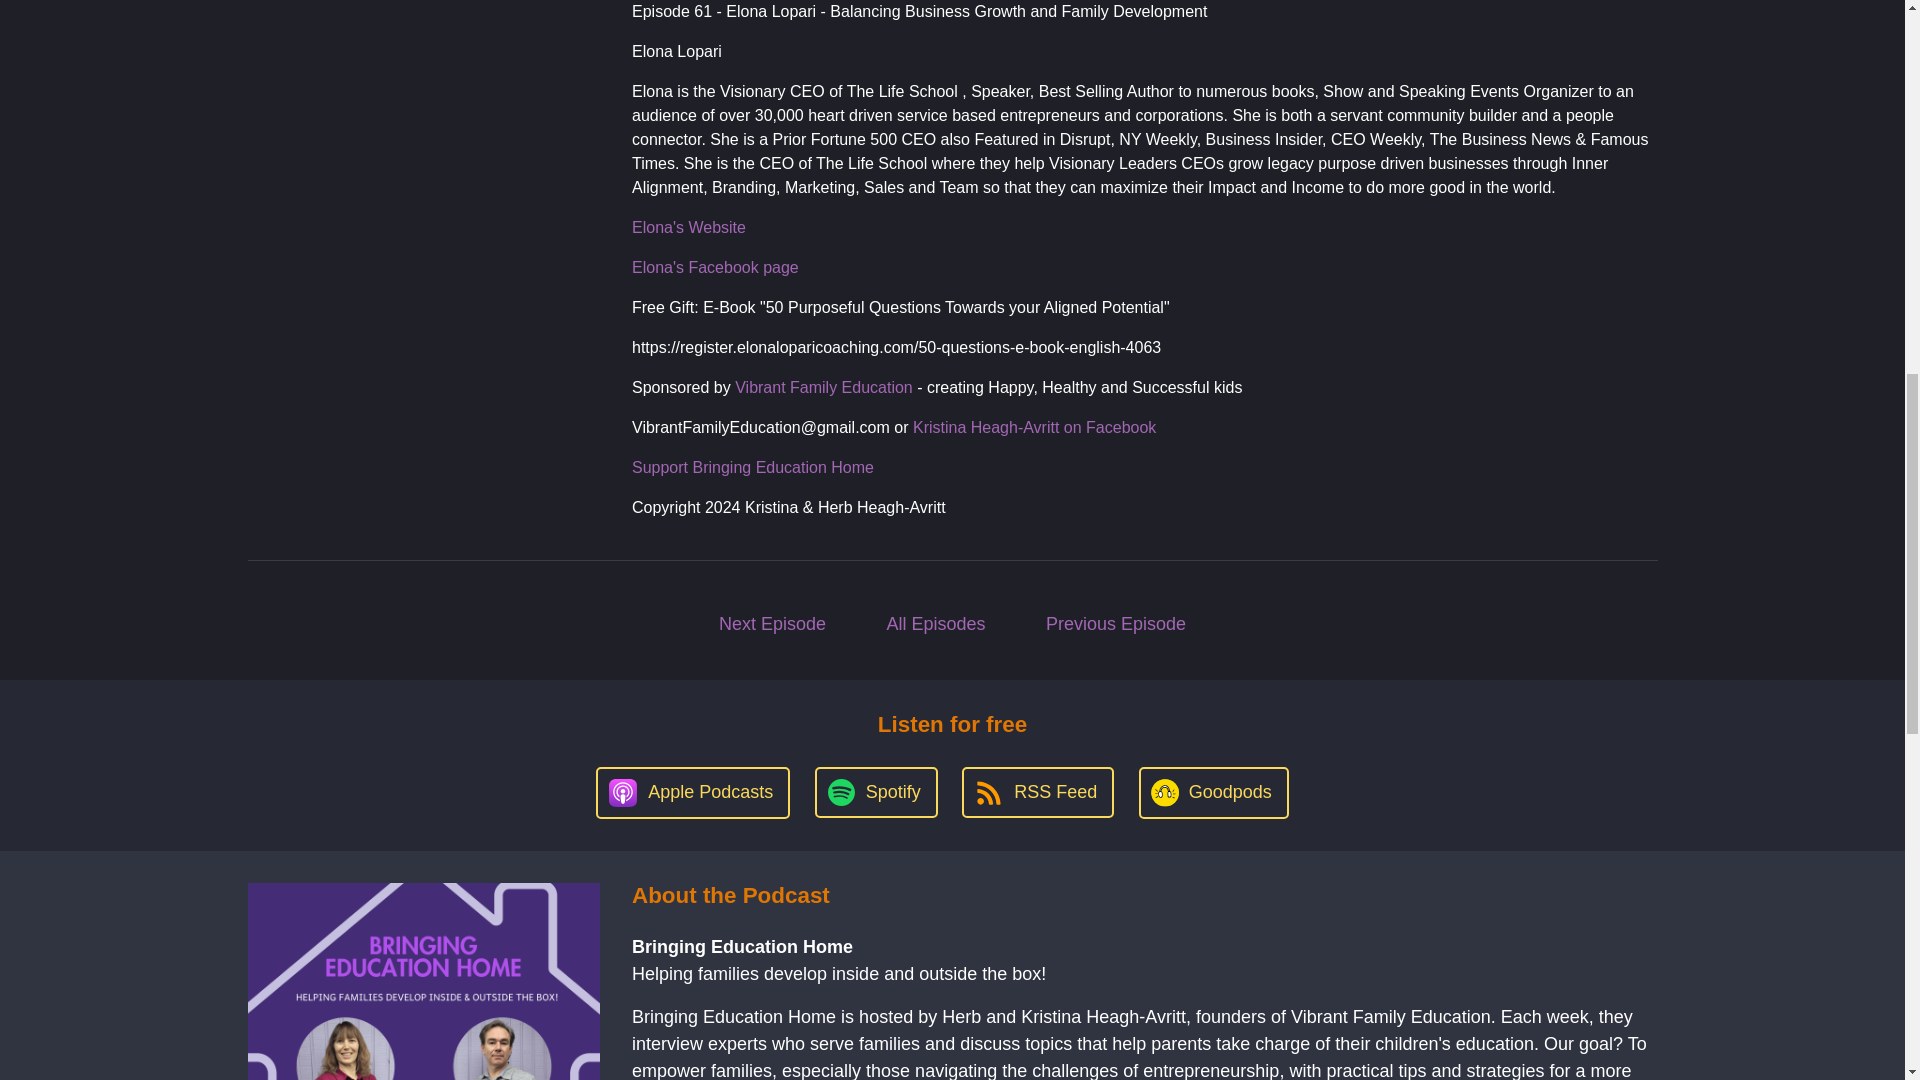  What do you see at coordinates (1037, 792) in the screenshot?
I see `RSS Feed` at bounding box center [1037, 792].